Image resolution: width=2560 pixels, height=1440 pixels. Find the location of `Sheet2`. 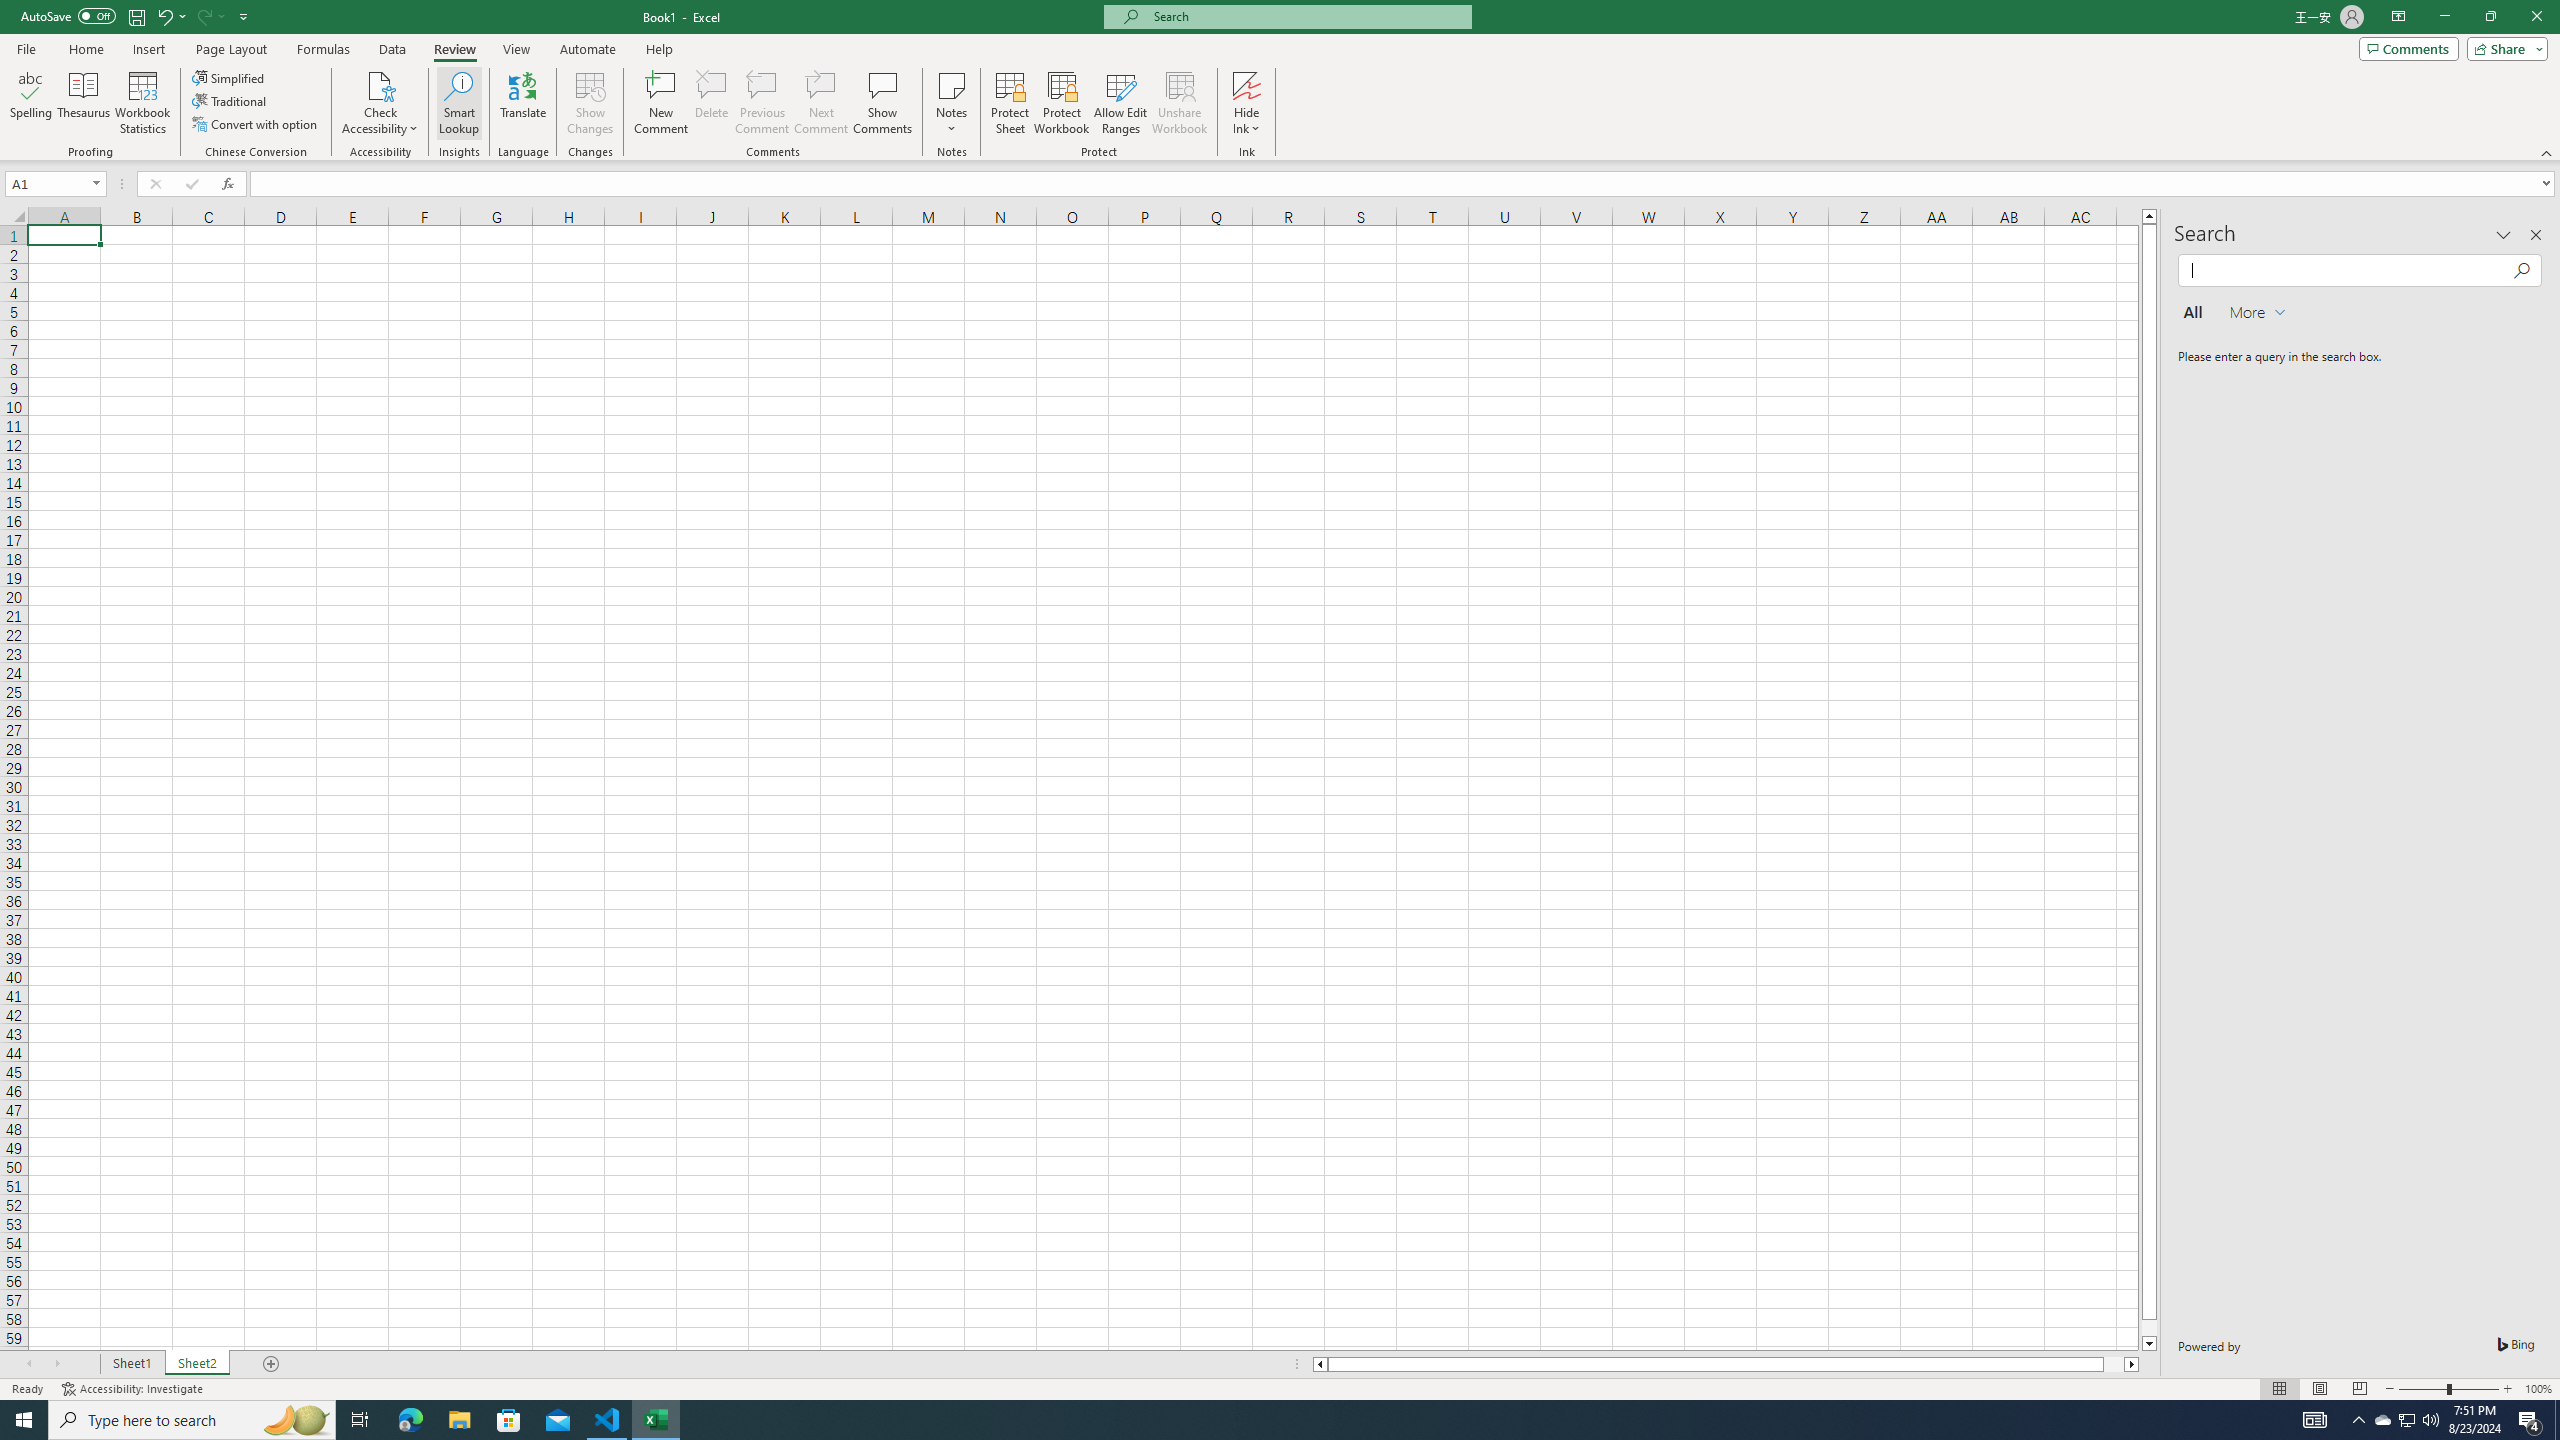

Sheet2 is located at coordinates (196, 1364).